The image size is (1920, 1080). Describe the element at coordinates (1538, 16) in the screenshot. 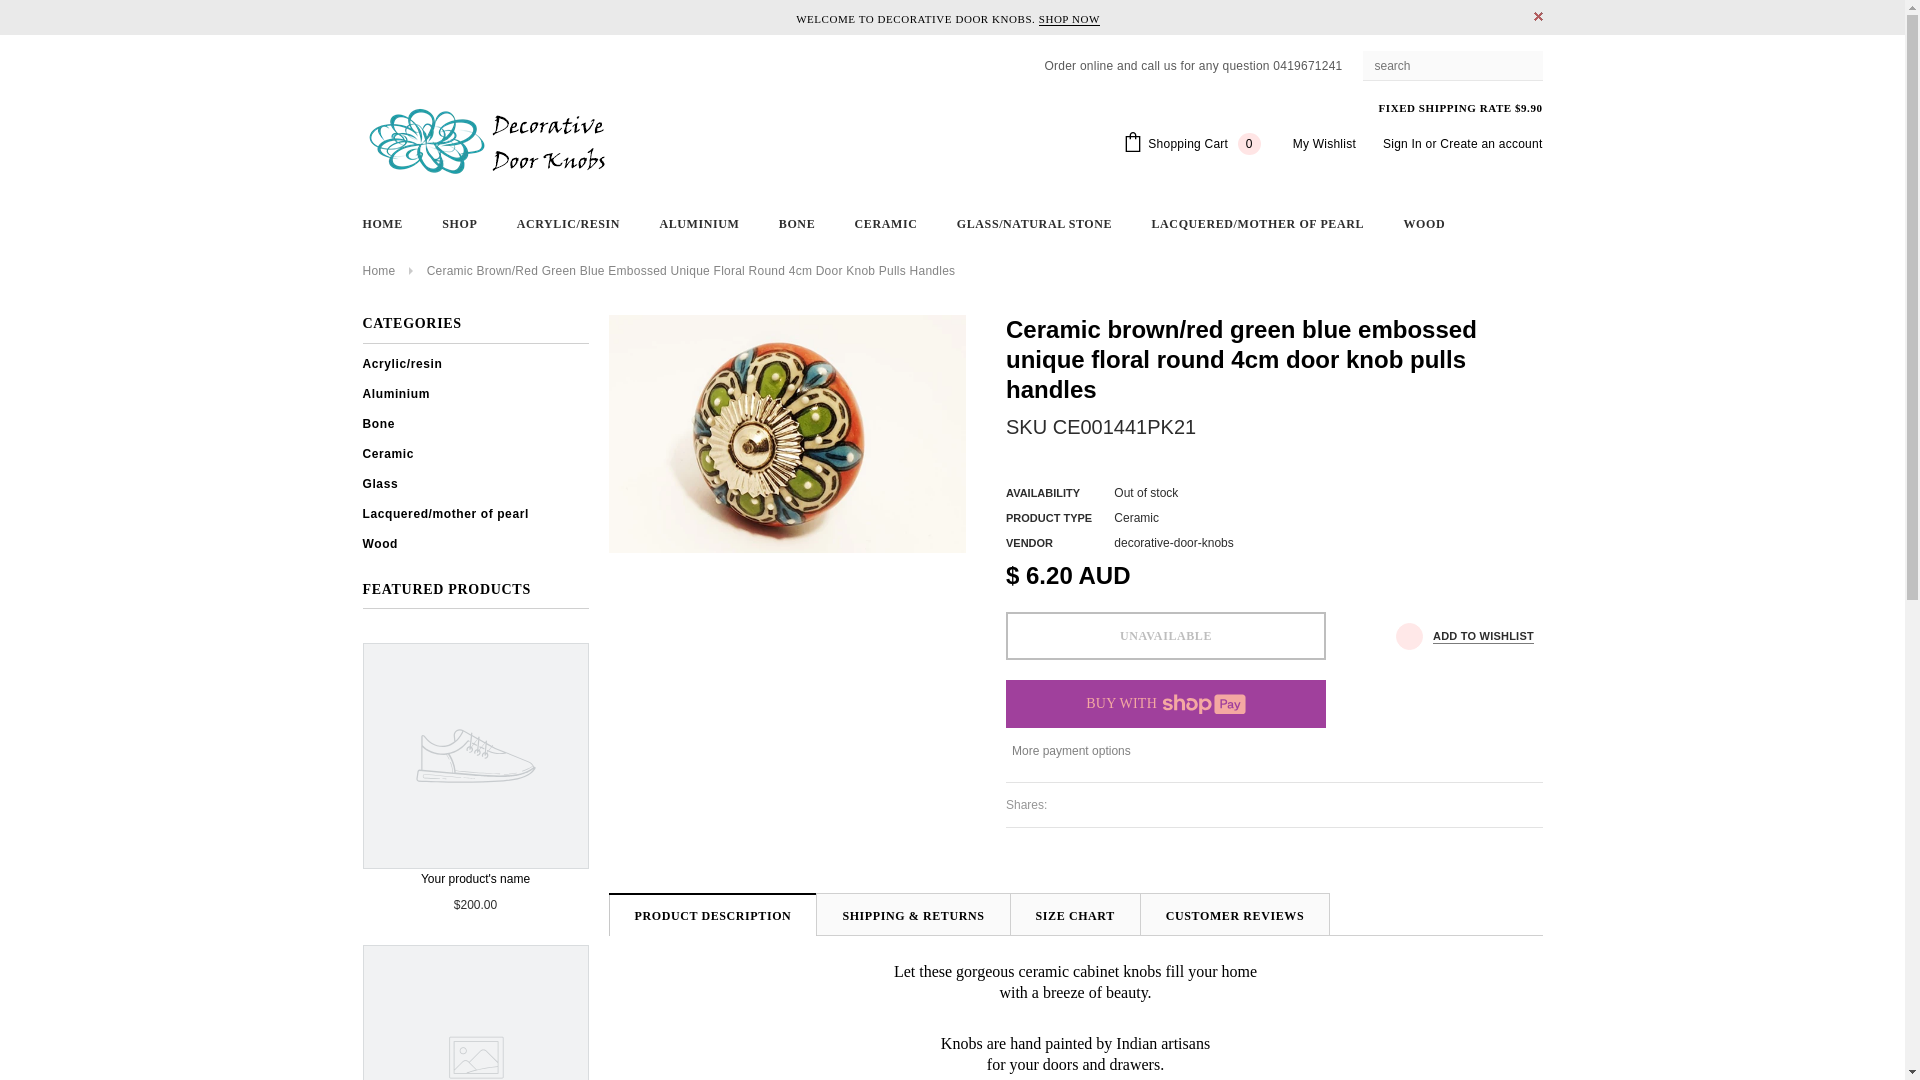

I see `CLOSE` at that location.